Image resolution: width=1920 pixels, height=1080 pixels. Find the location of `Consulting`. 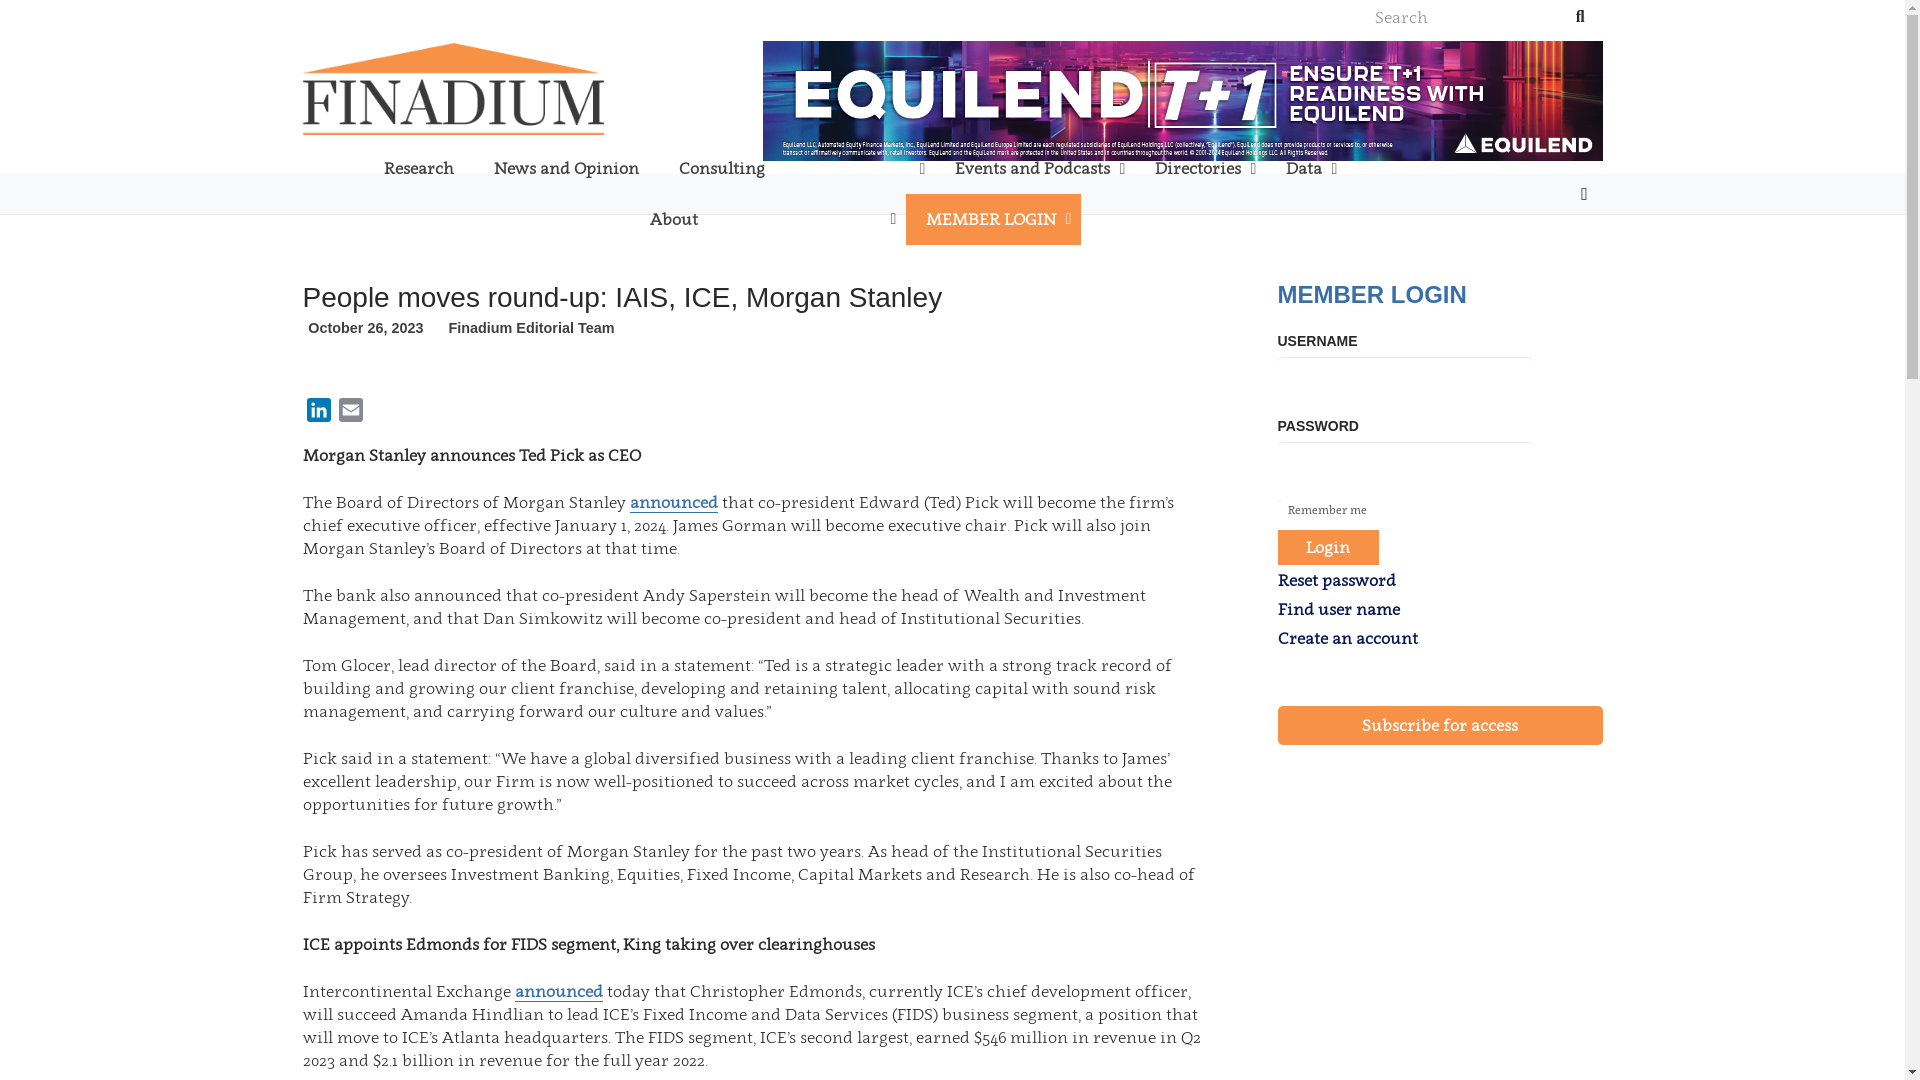

Consulting is located at coordinates (797, 168).